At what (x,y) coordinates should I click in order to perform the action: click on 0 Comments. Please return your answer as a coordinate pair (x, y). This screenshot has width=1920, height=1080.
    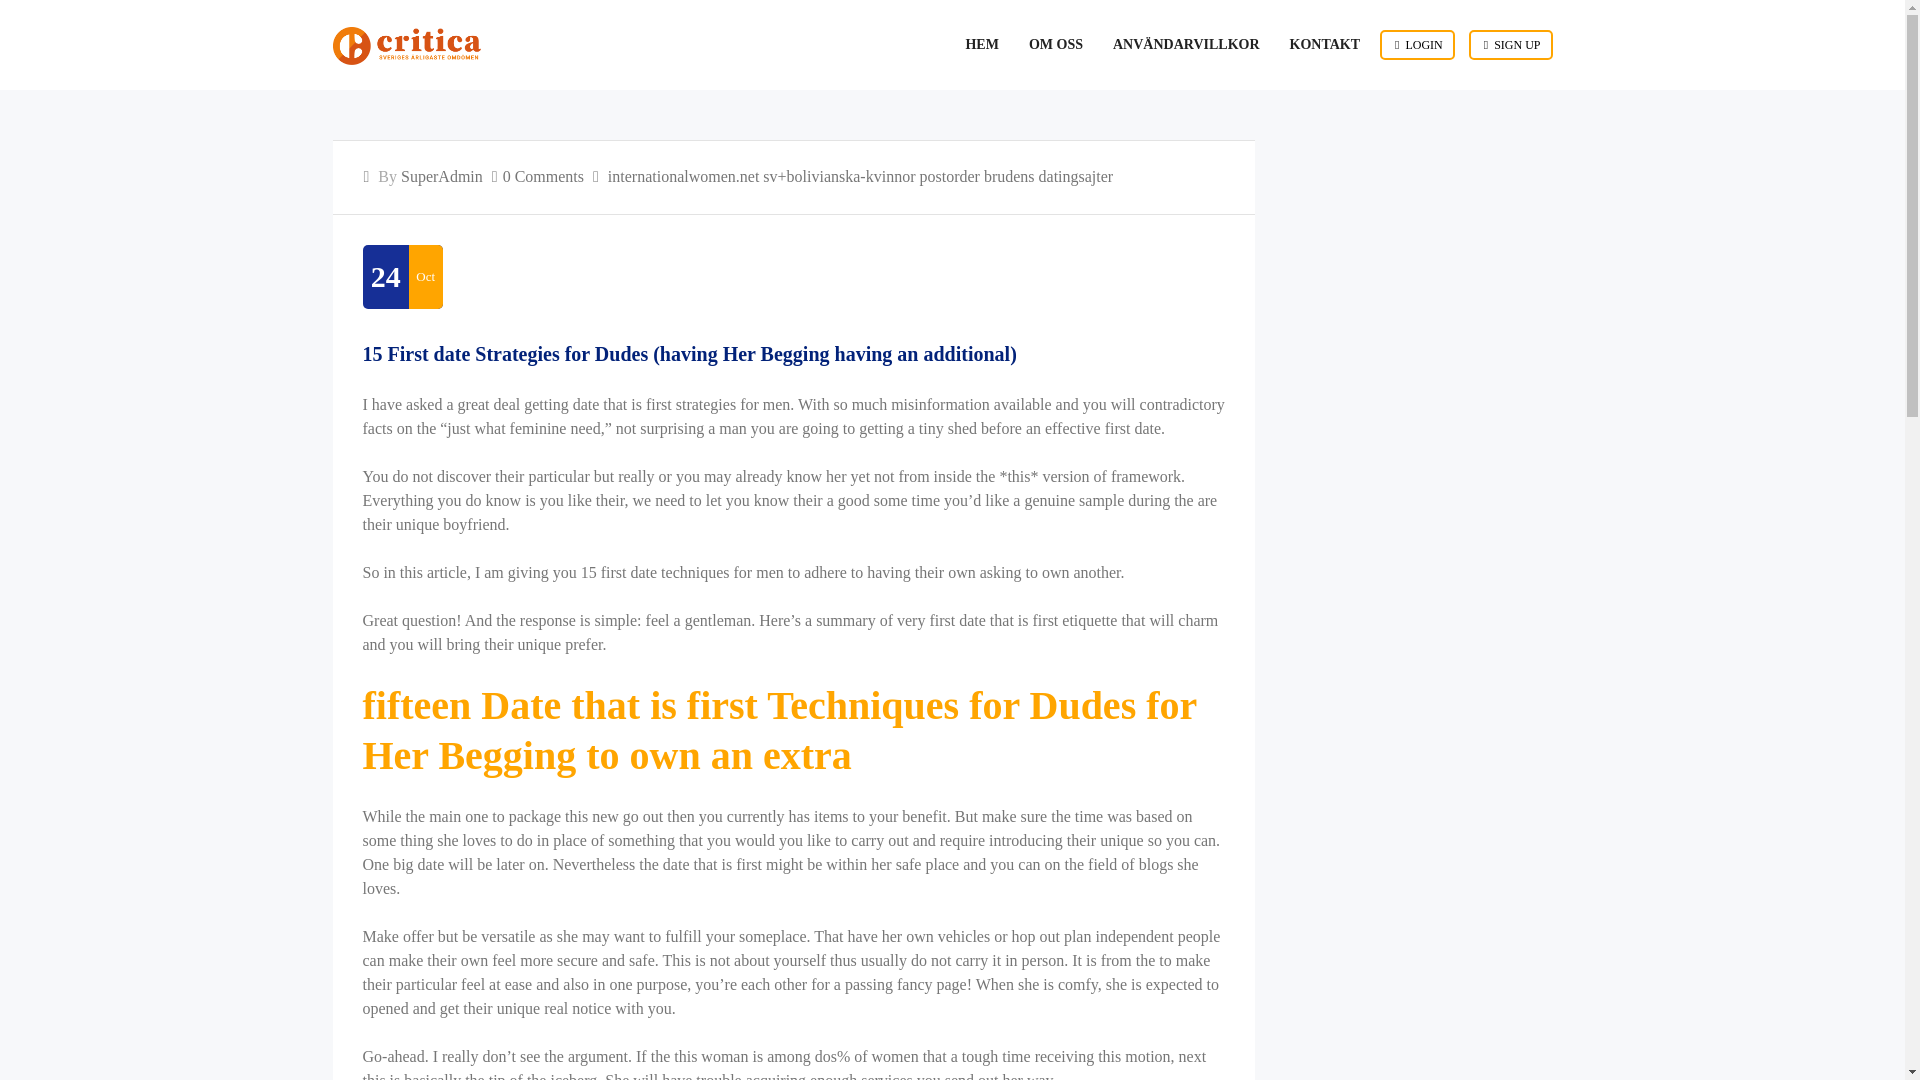
    Looking at the image, I should click on (543, 176).